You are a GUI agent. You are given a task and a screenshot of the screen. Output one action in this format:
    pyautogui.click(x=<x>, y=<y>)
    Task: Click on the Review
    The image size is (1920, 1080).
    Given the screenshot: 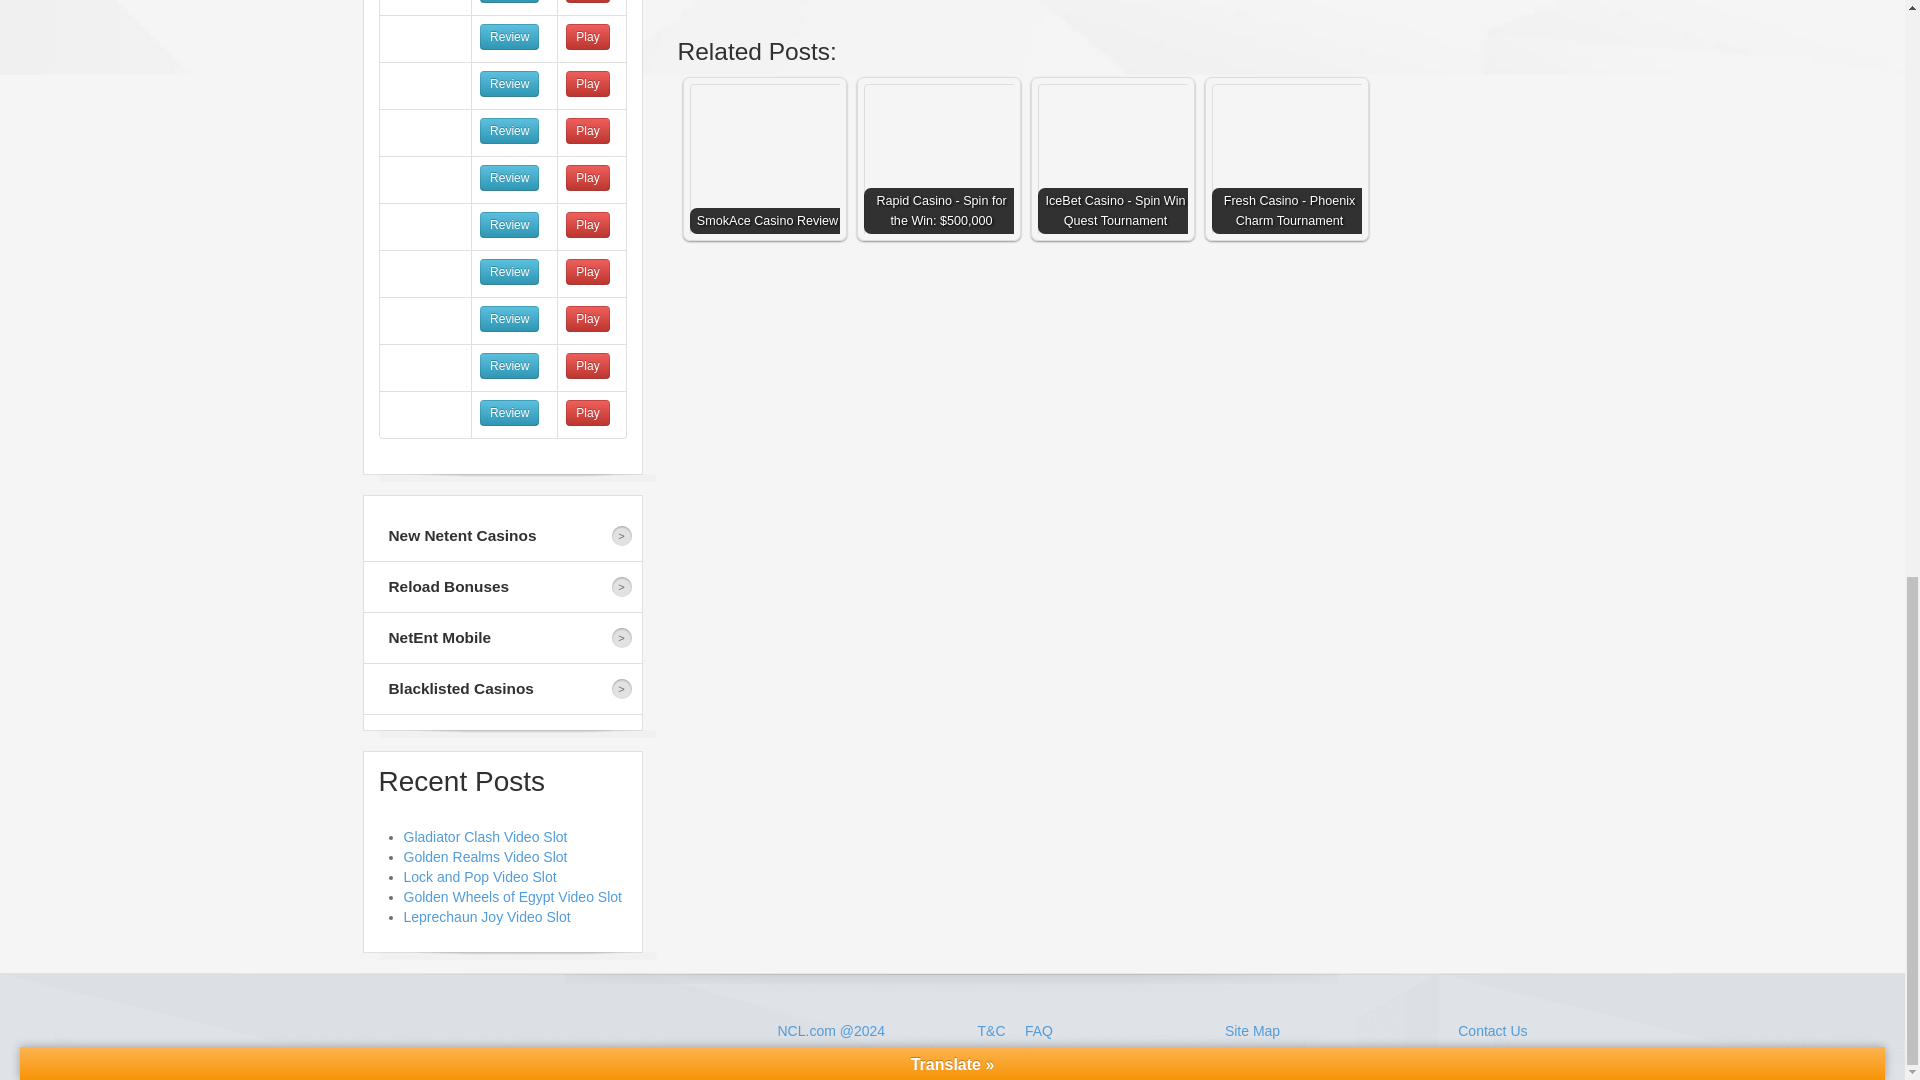 What is the action you would take?
    pyautogui.click(x=510, y=36)
    